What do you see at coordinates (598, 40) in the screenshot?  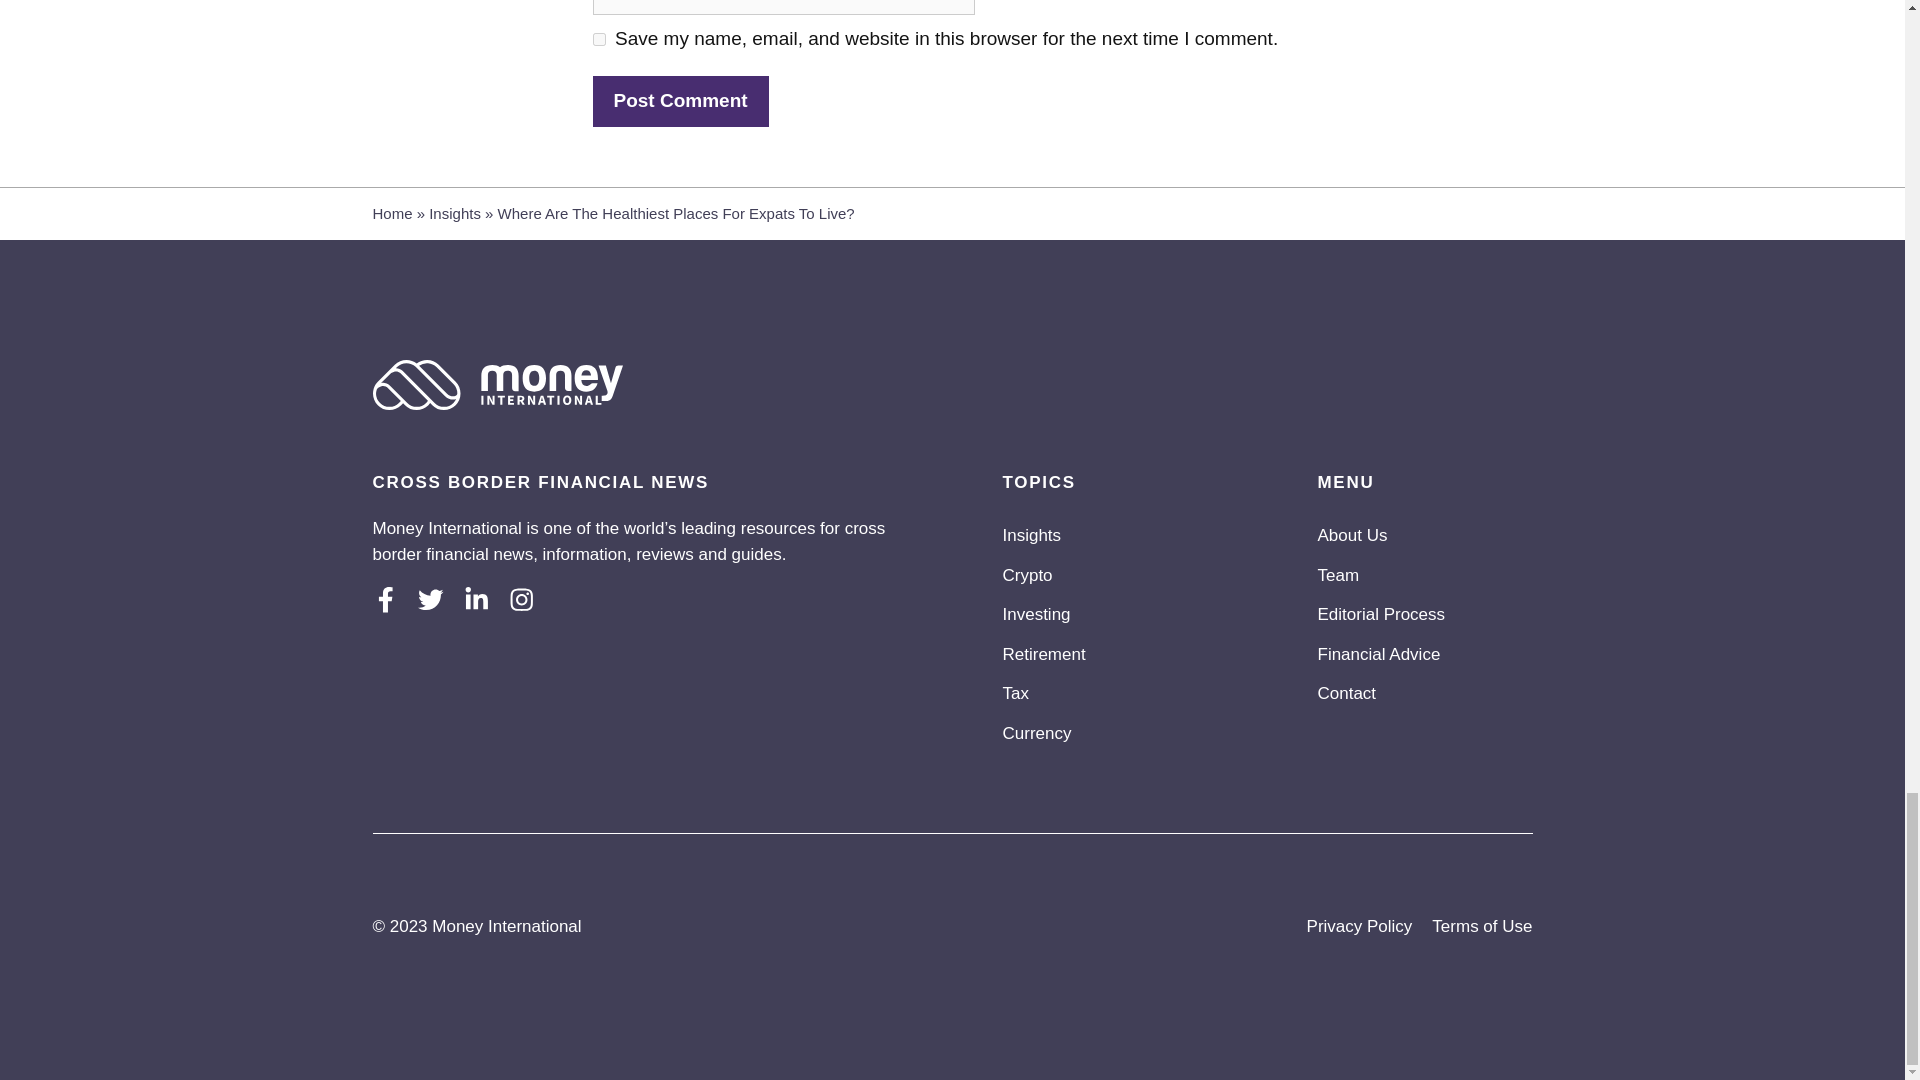 I see `yes` at bounding box center [598, 40].